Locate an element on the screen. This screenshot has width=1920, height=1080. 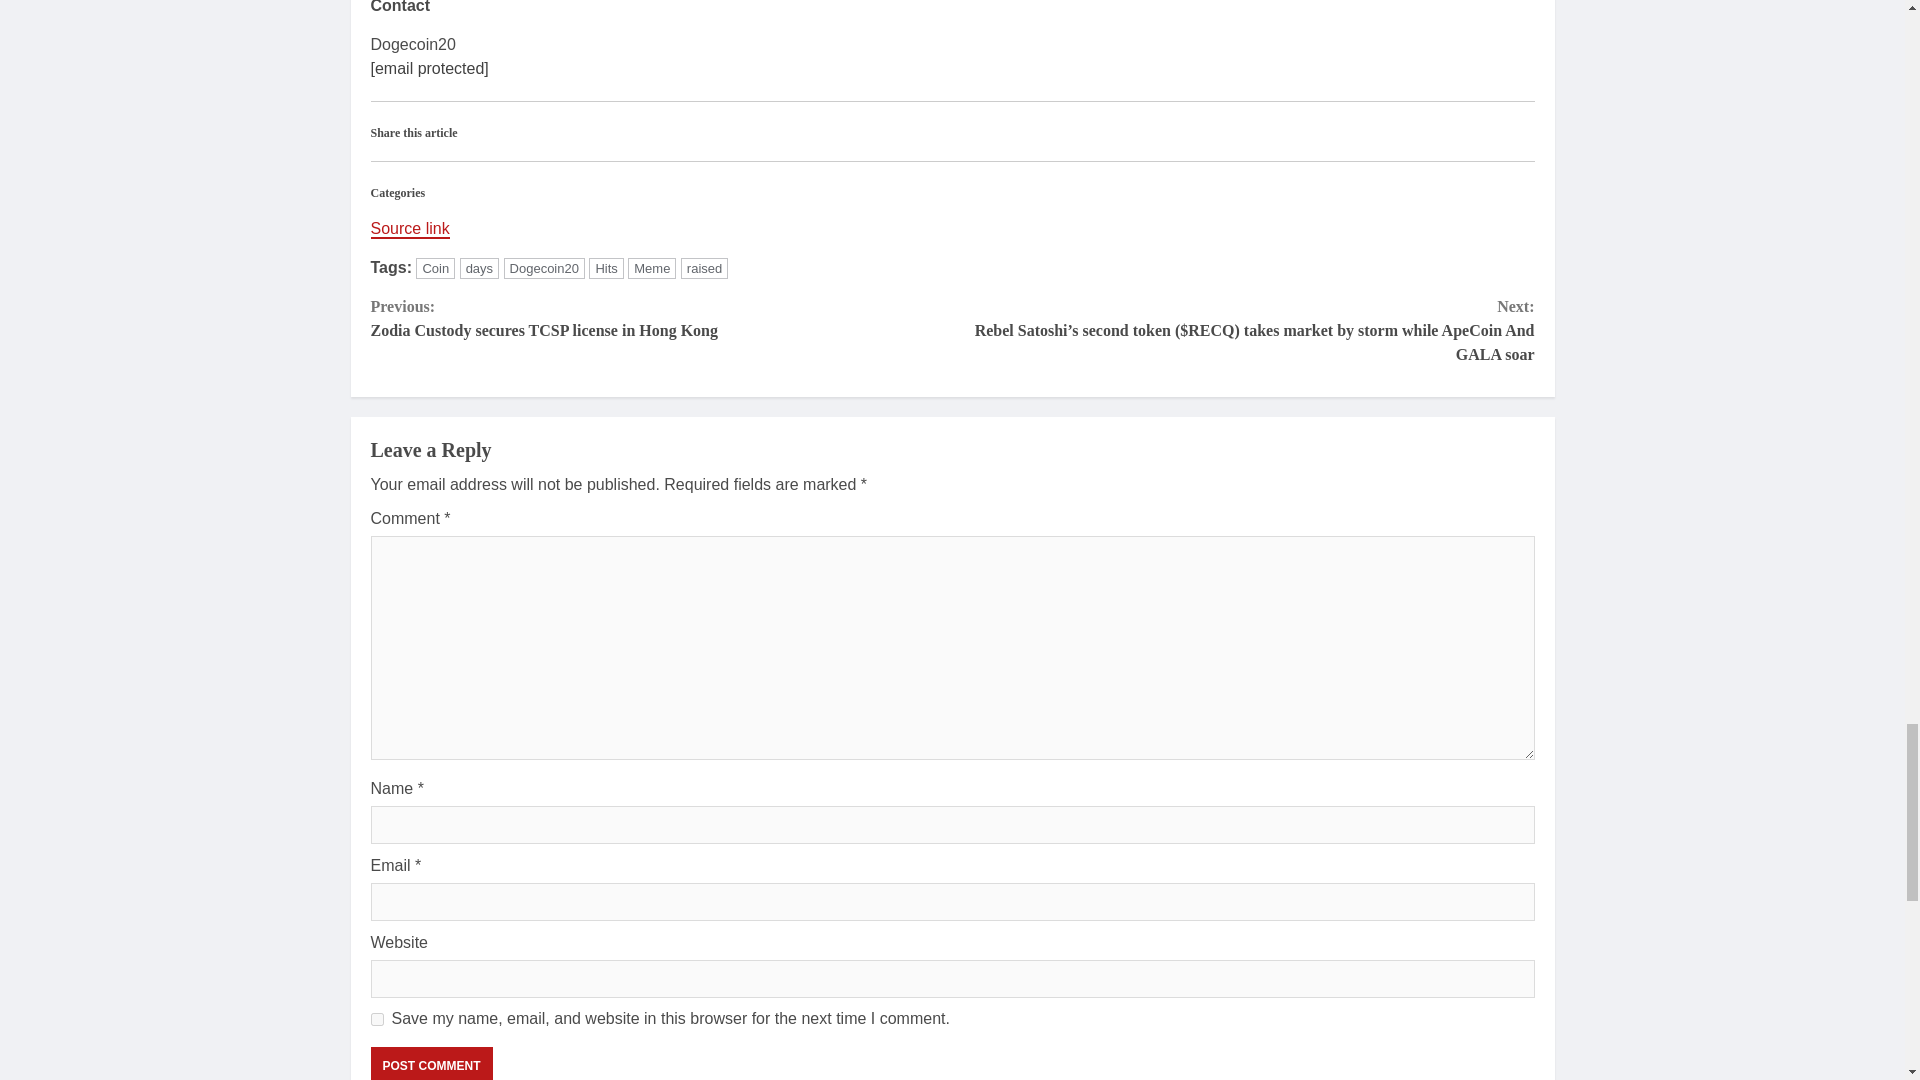
raised is located at coordinates (430, 1063).